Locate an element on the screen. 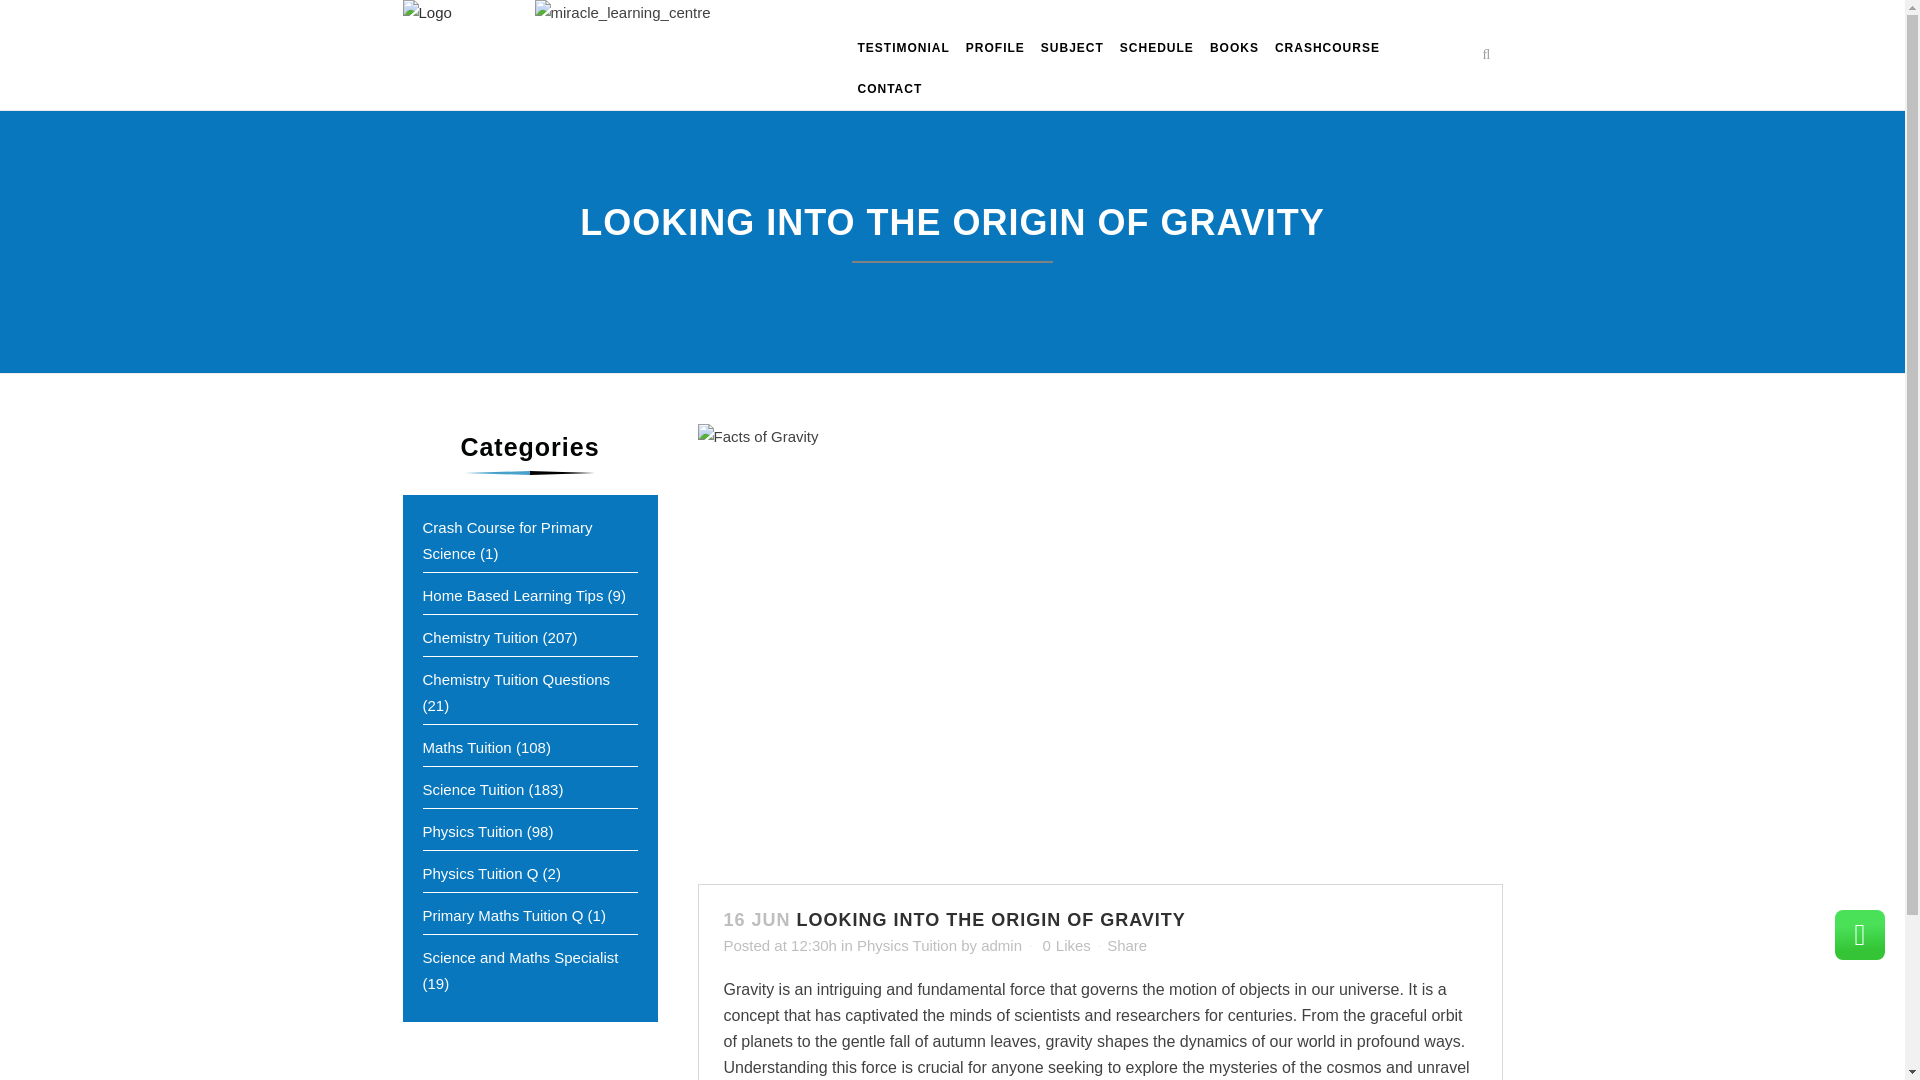 Image resolution: width=1920 pixels, height=1080 pixels. BOOKS is located at coordinates (1234, 48).